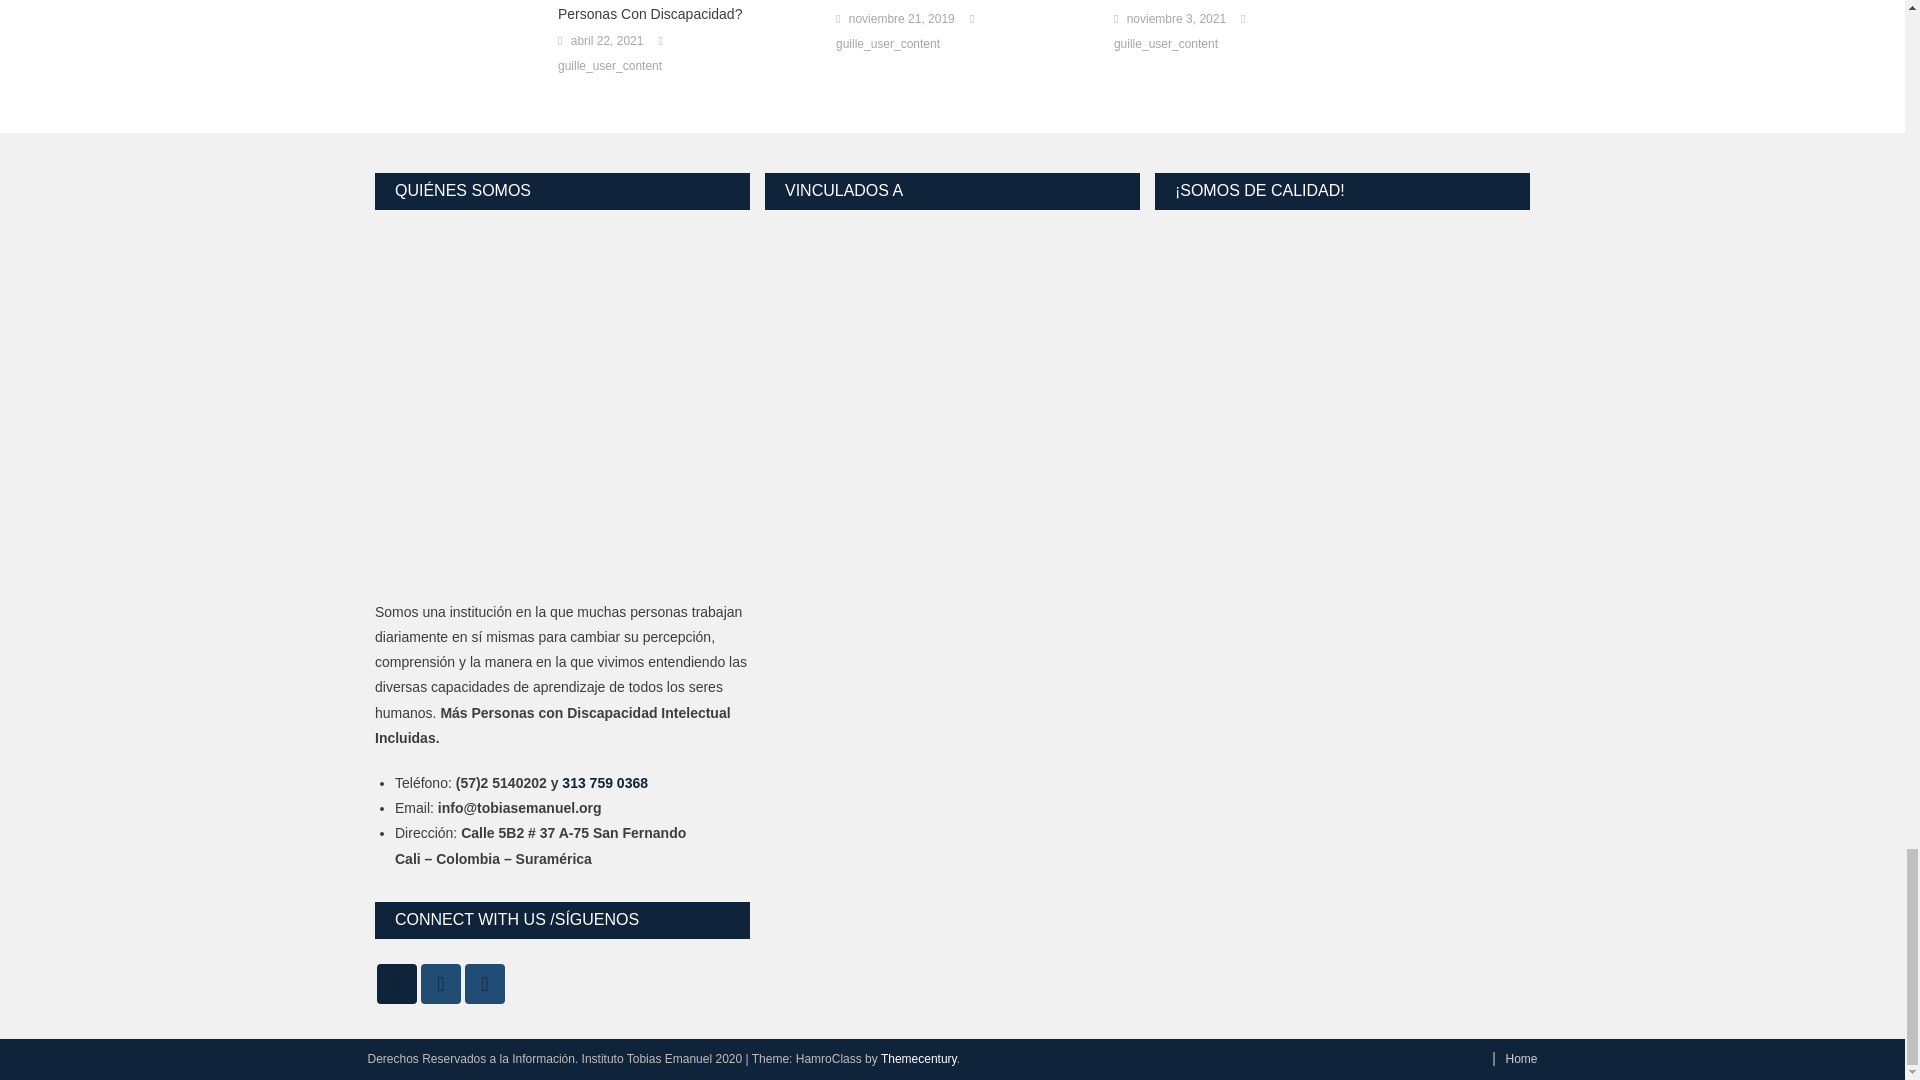  I want to click on HamroClass Social Media Icons, so click(484, 984).